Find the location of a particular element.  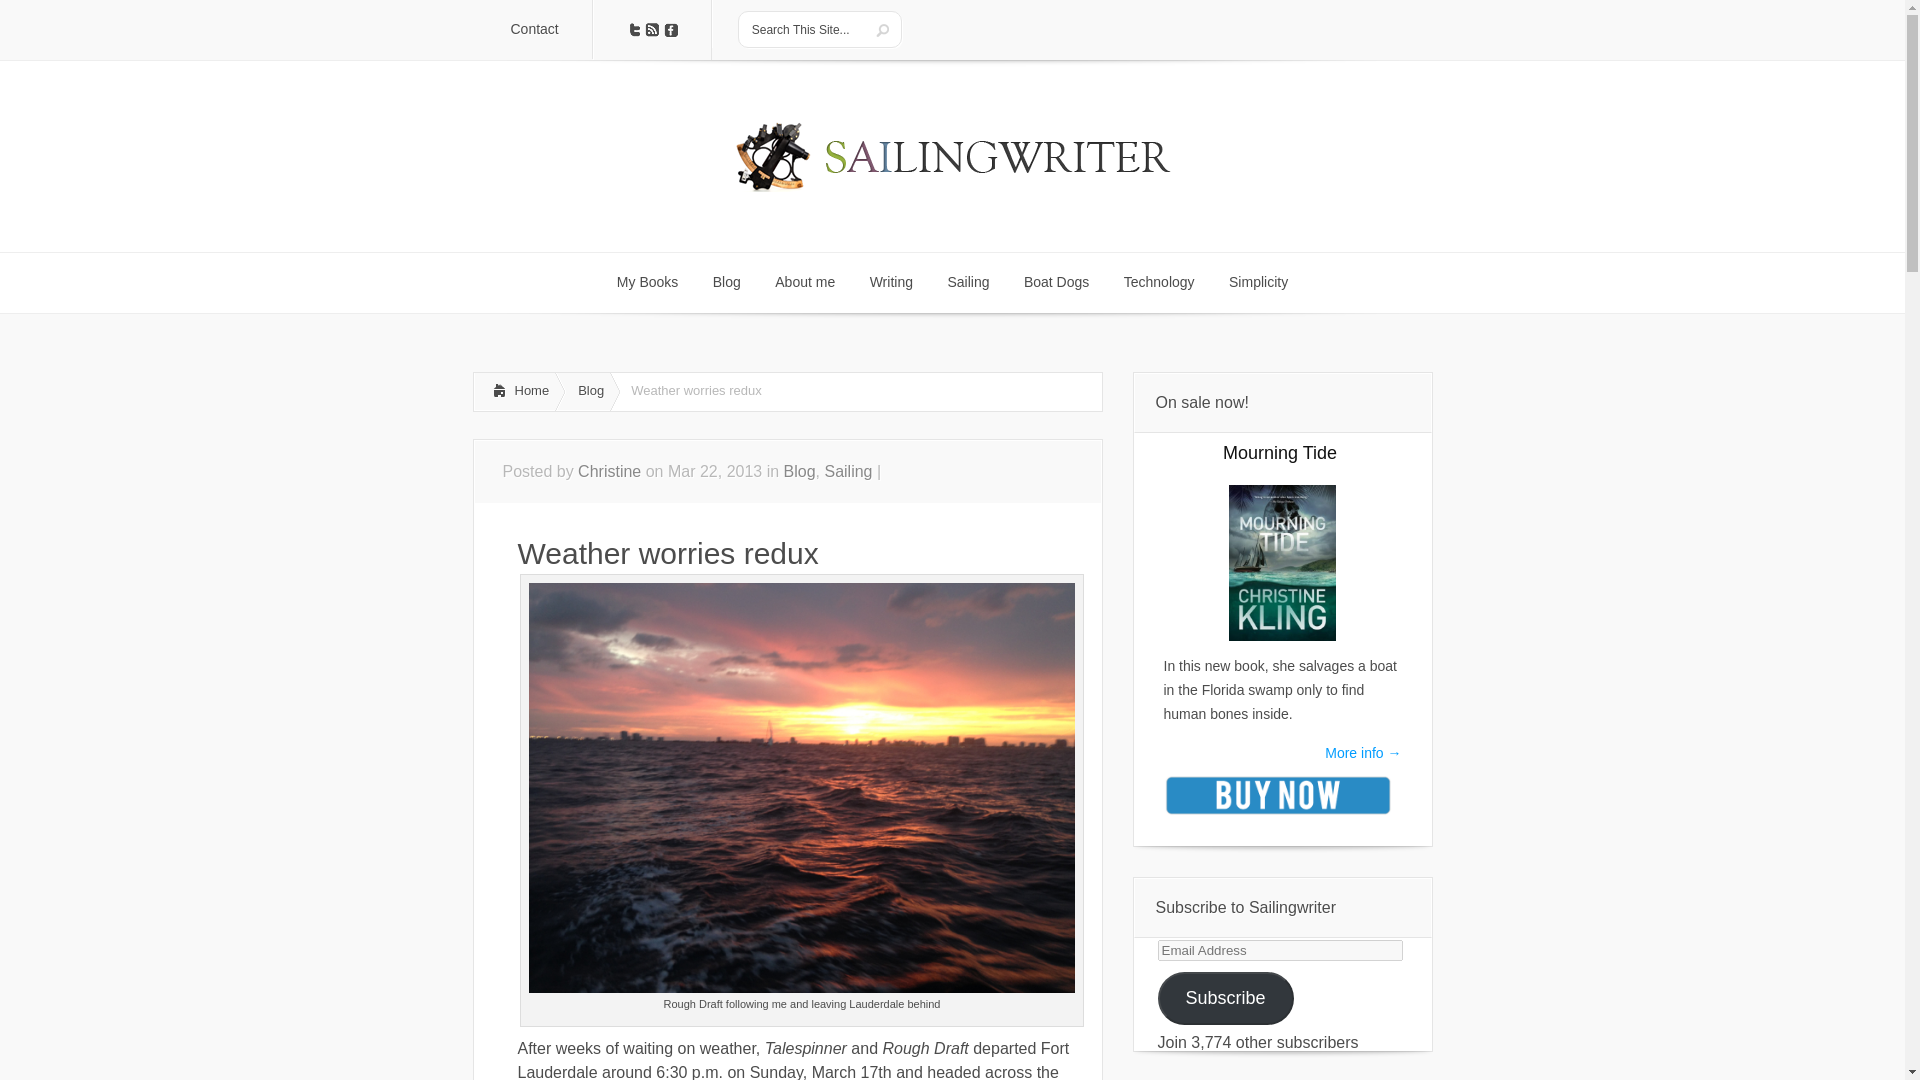

Search This Site... is located at coordinates (804, 29).